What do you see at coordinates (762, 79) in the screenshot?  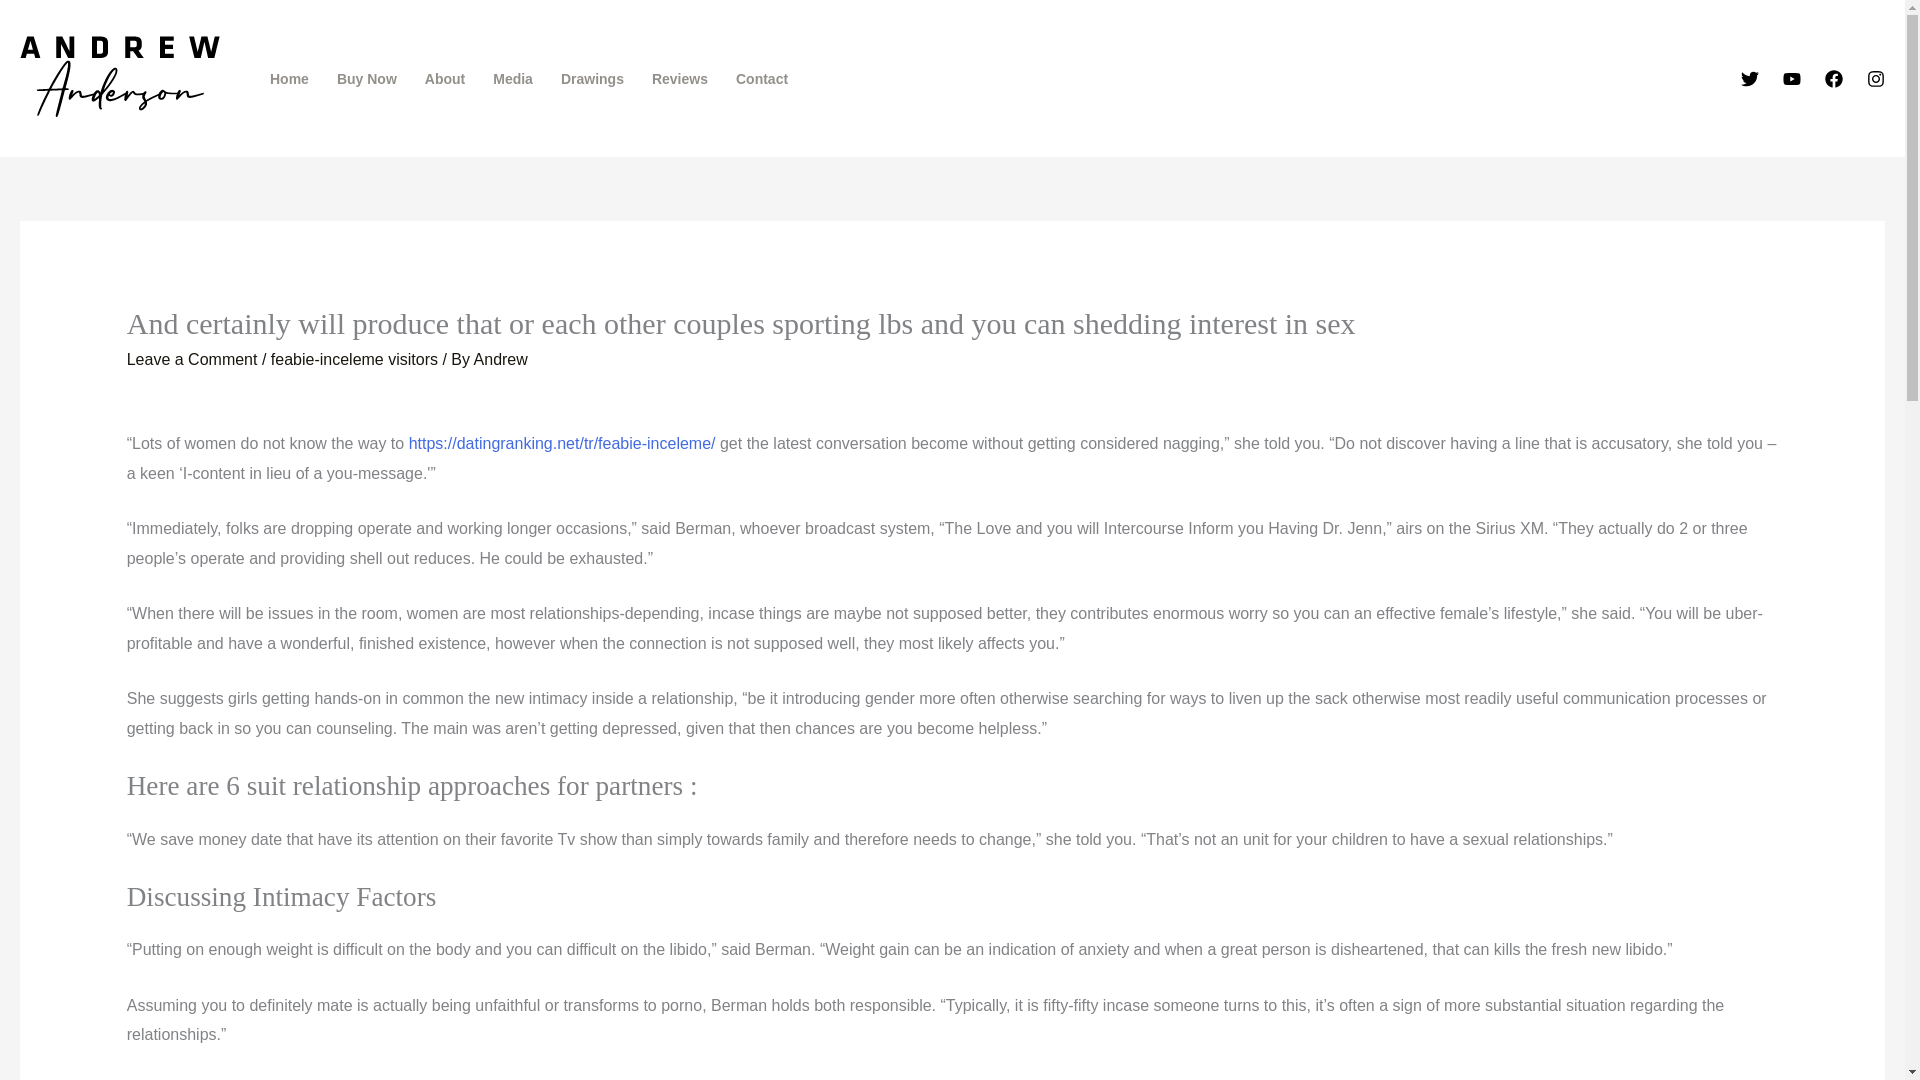 I see `Contact` at bounding box center [762, 79].